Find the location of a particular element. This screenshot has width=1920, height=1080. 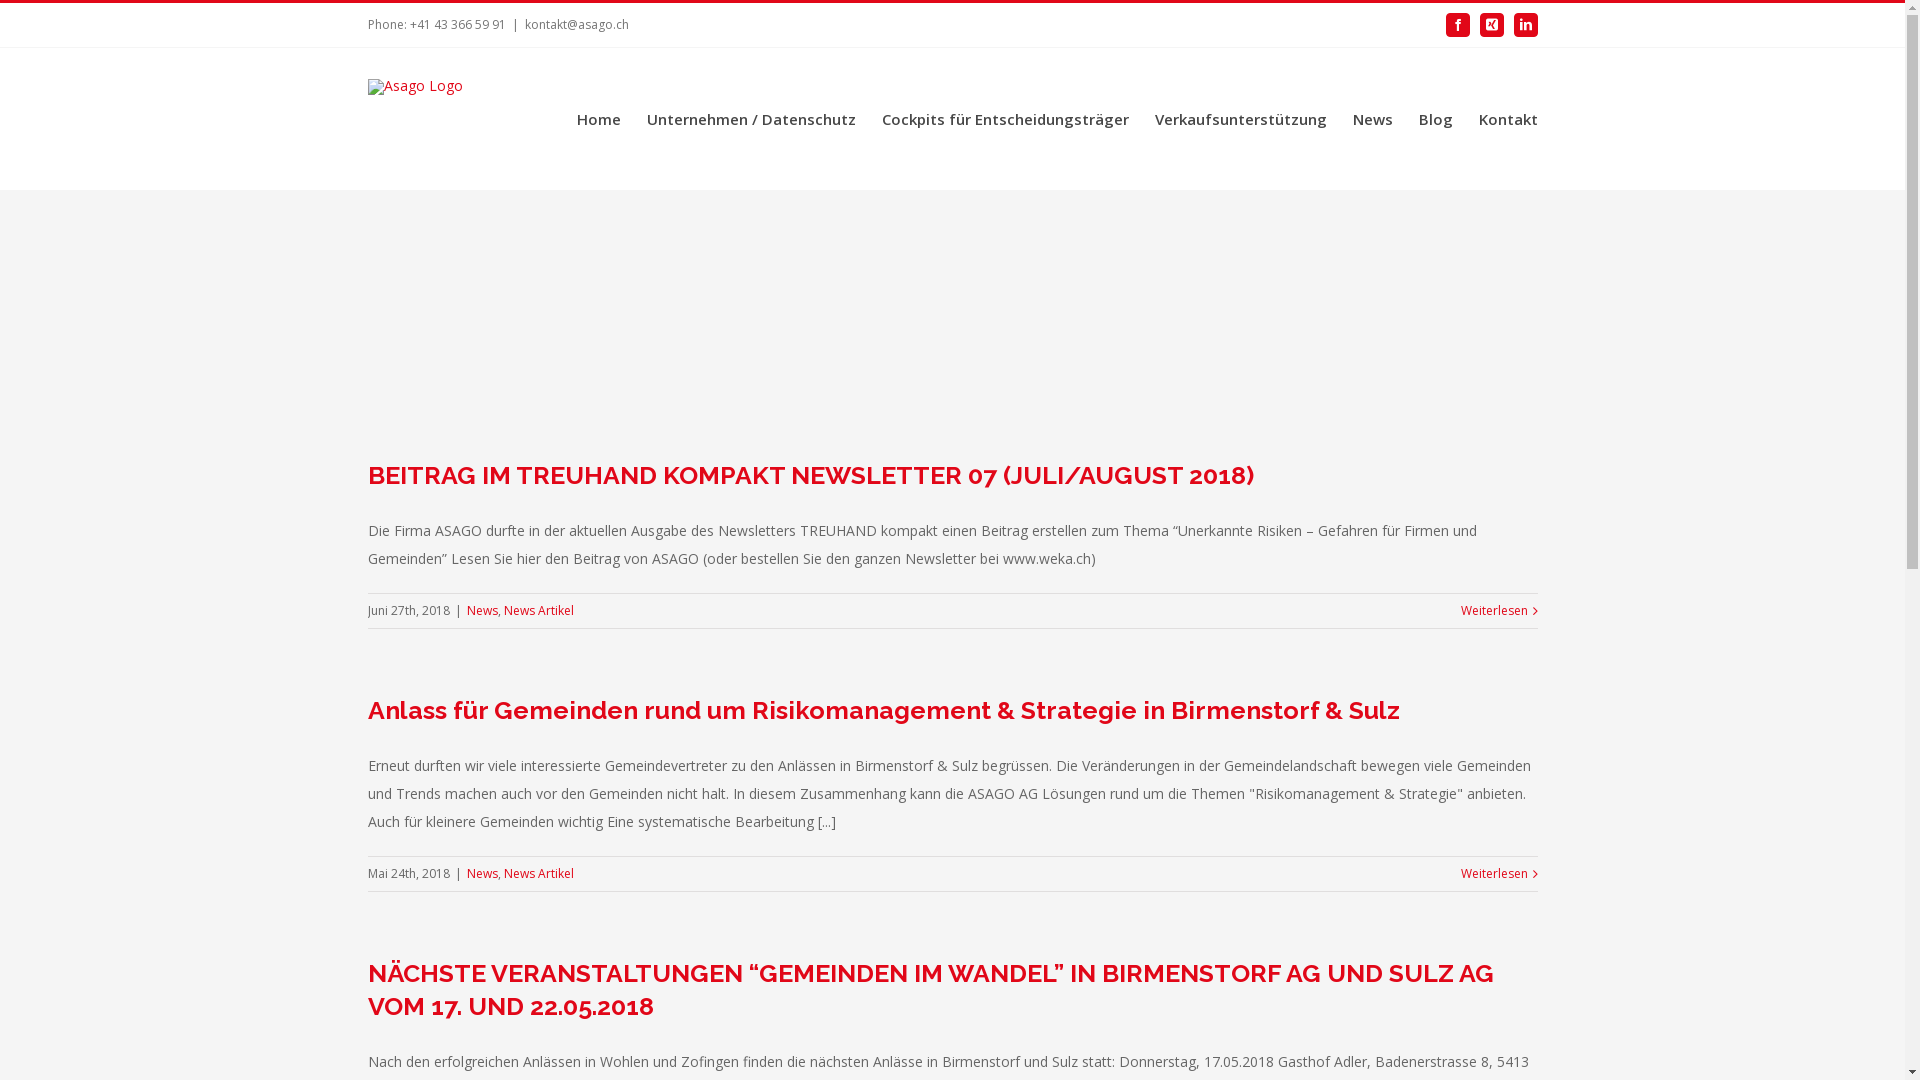

Xing is located at coordinates (1492, 25).